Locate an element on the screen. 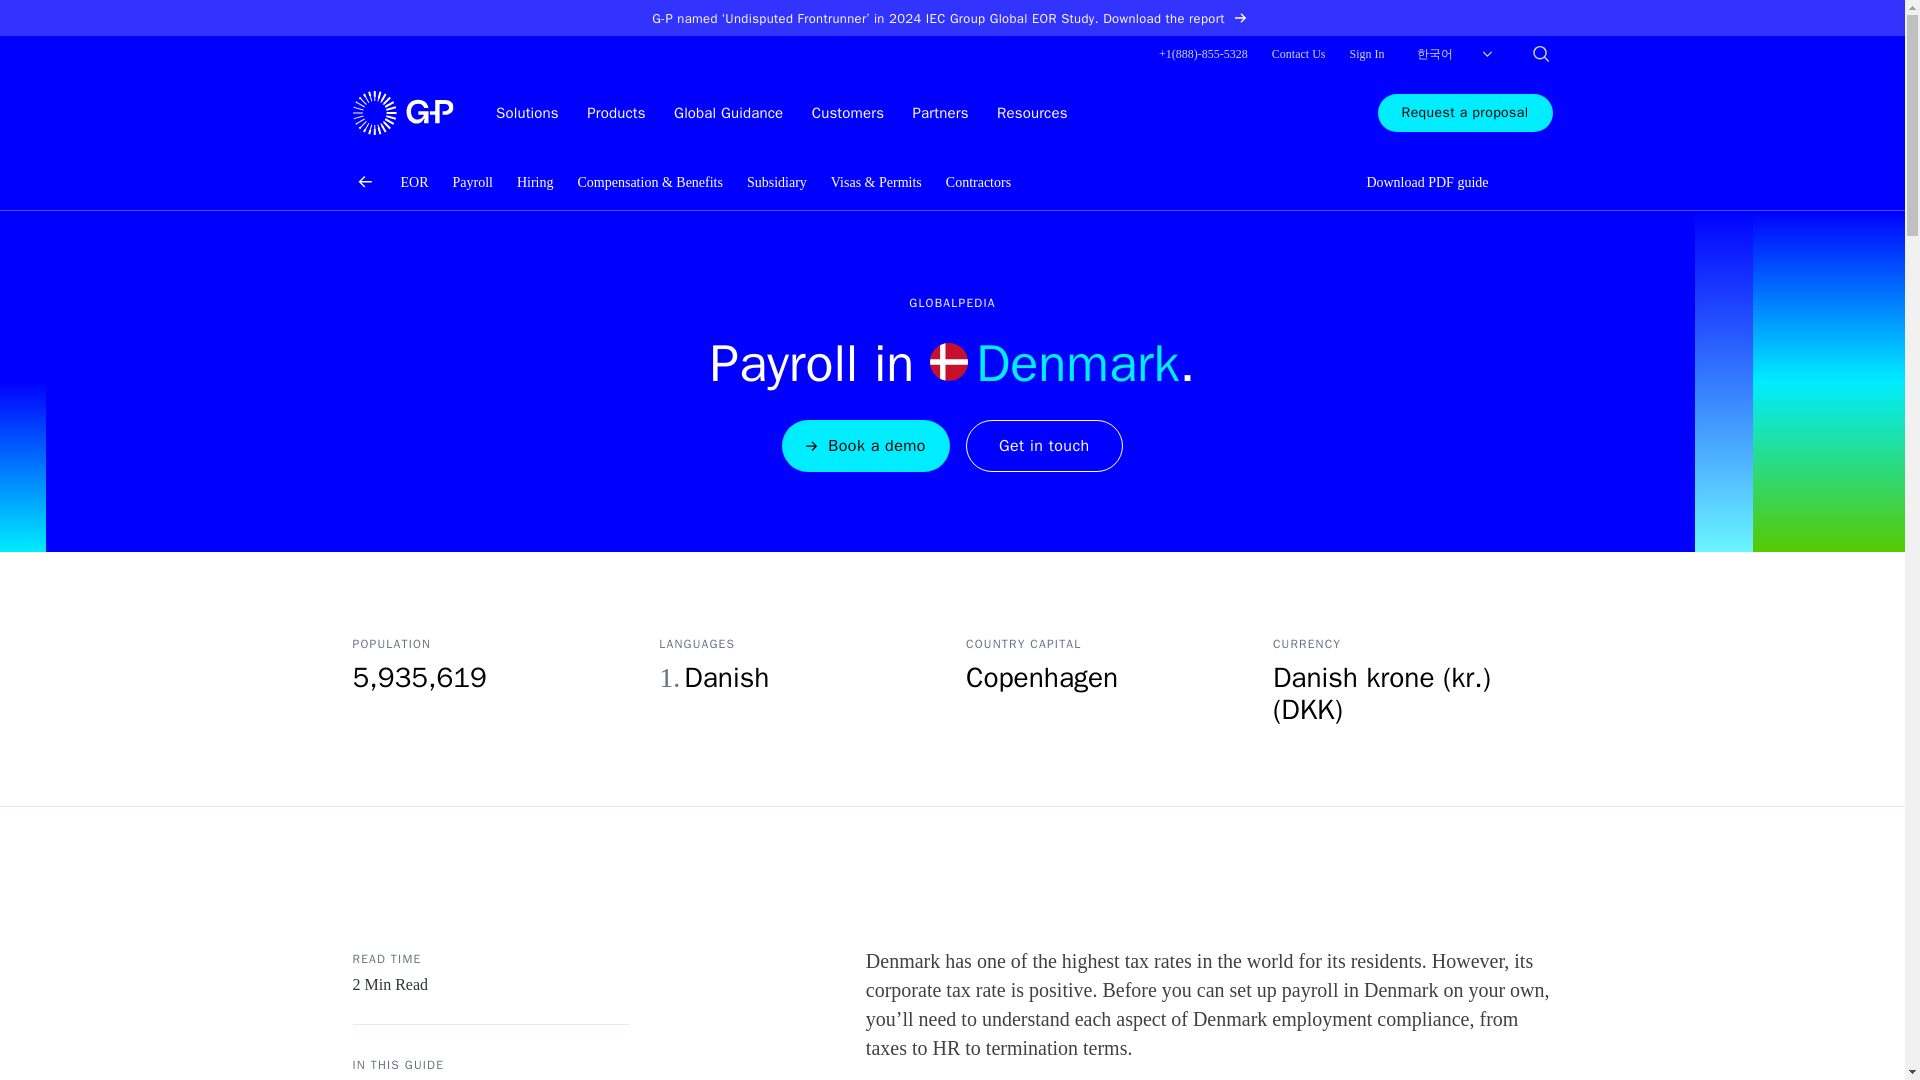  Solutions is located at coordinates (526, 112).